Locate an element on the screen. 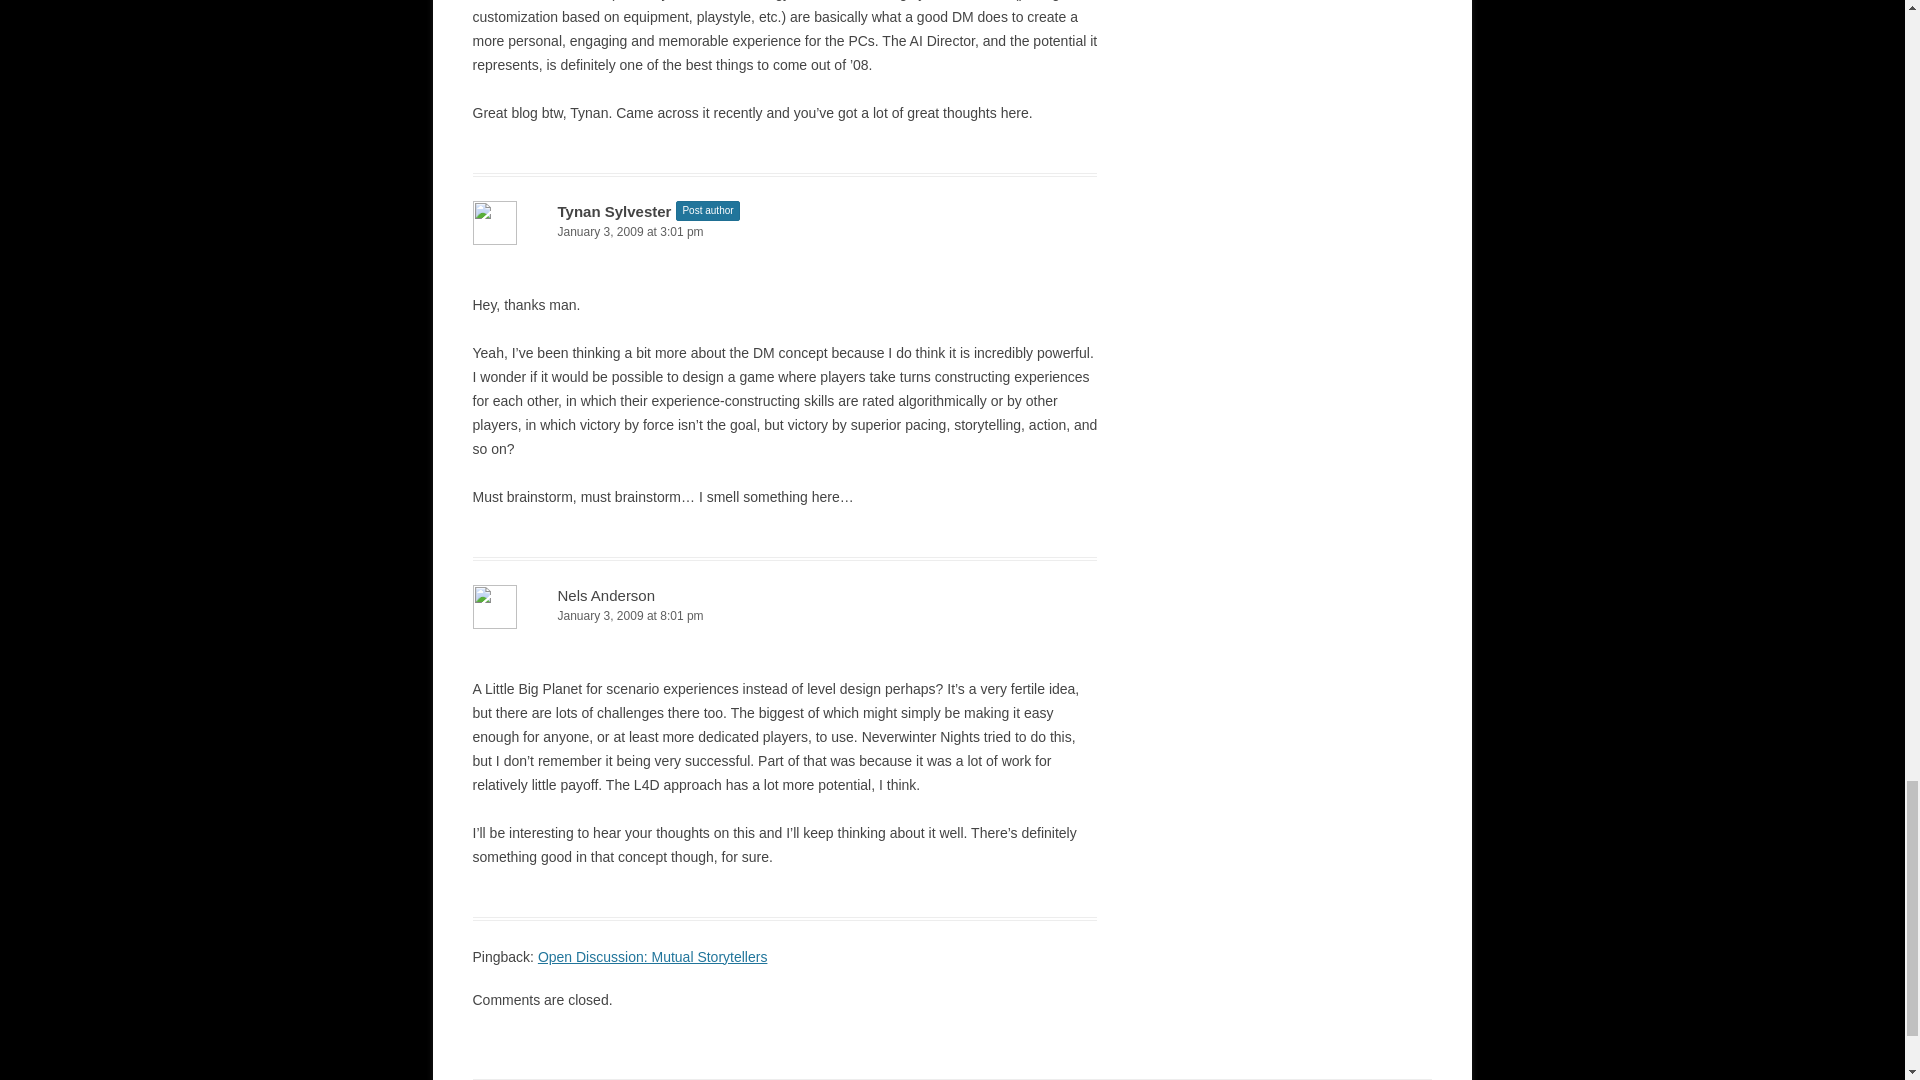 This screenshot has width=1920, height=1080. Tynan Sylvester is located at coordinates (615, 212).